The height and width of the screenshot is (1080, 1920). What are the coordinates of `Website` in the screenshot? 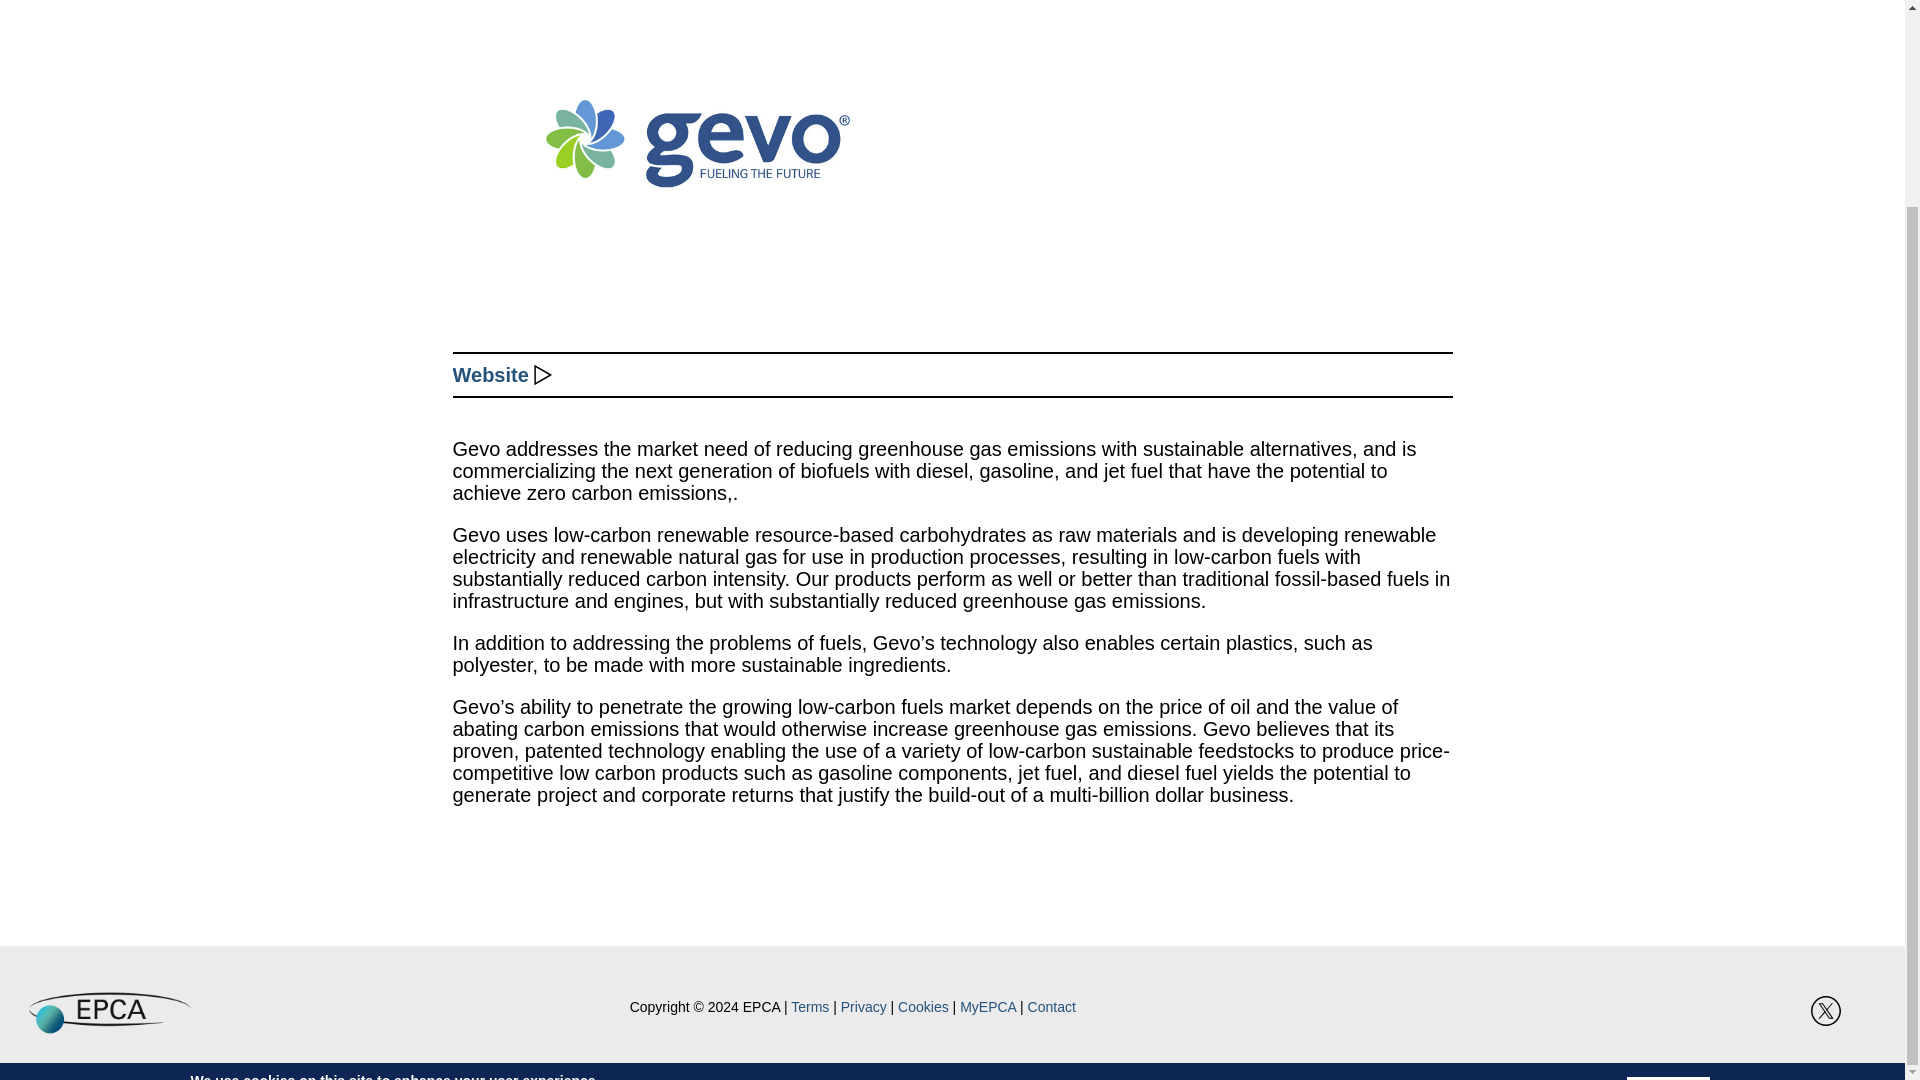 It's located at (490, 374).